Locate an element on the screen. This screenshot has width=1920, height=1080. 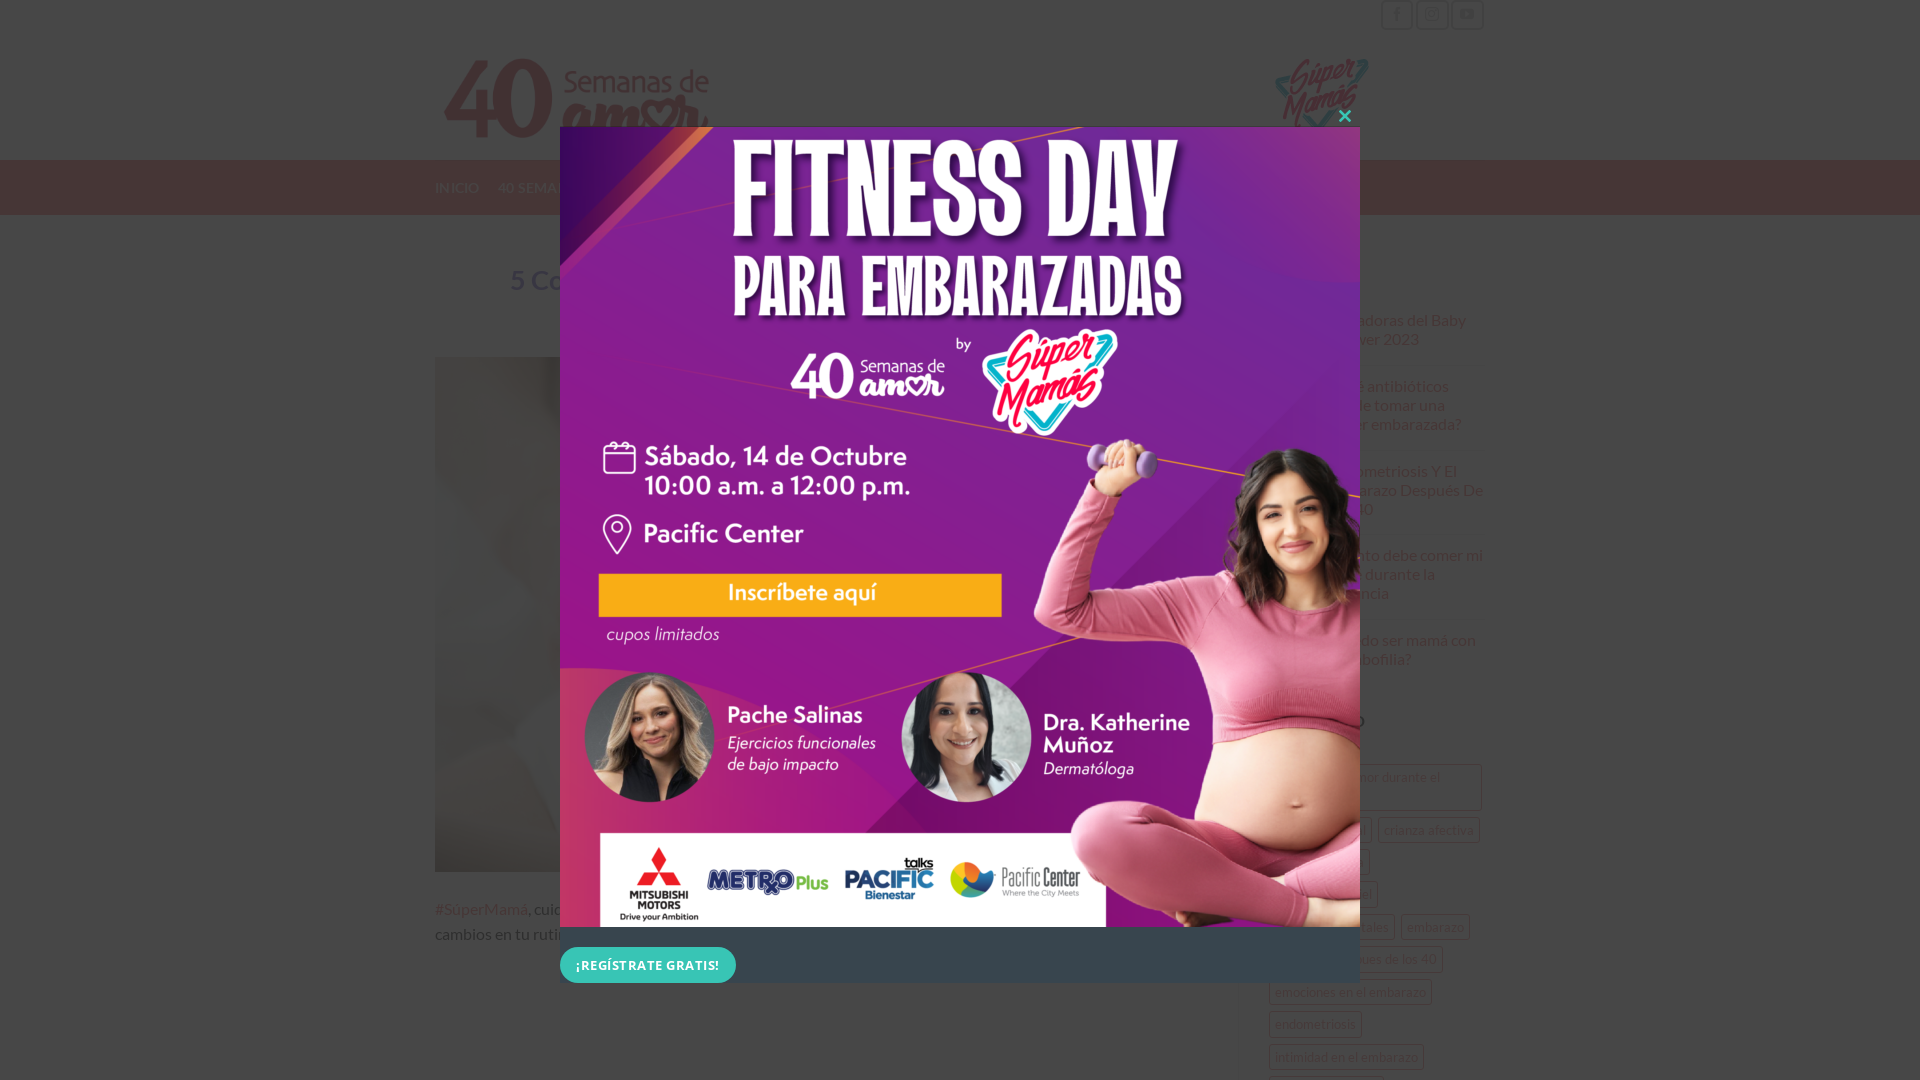
Ganadoras del Baby Shower 2023 is located at coordinates (1406, 329).